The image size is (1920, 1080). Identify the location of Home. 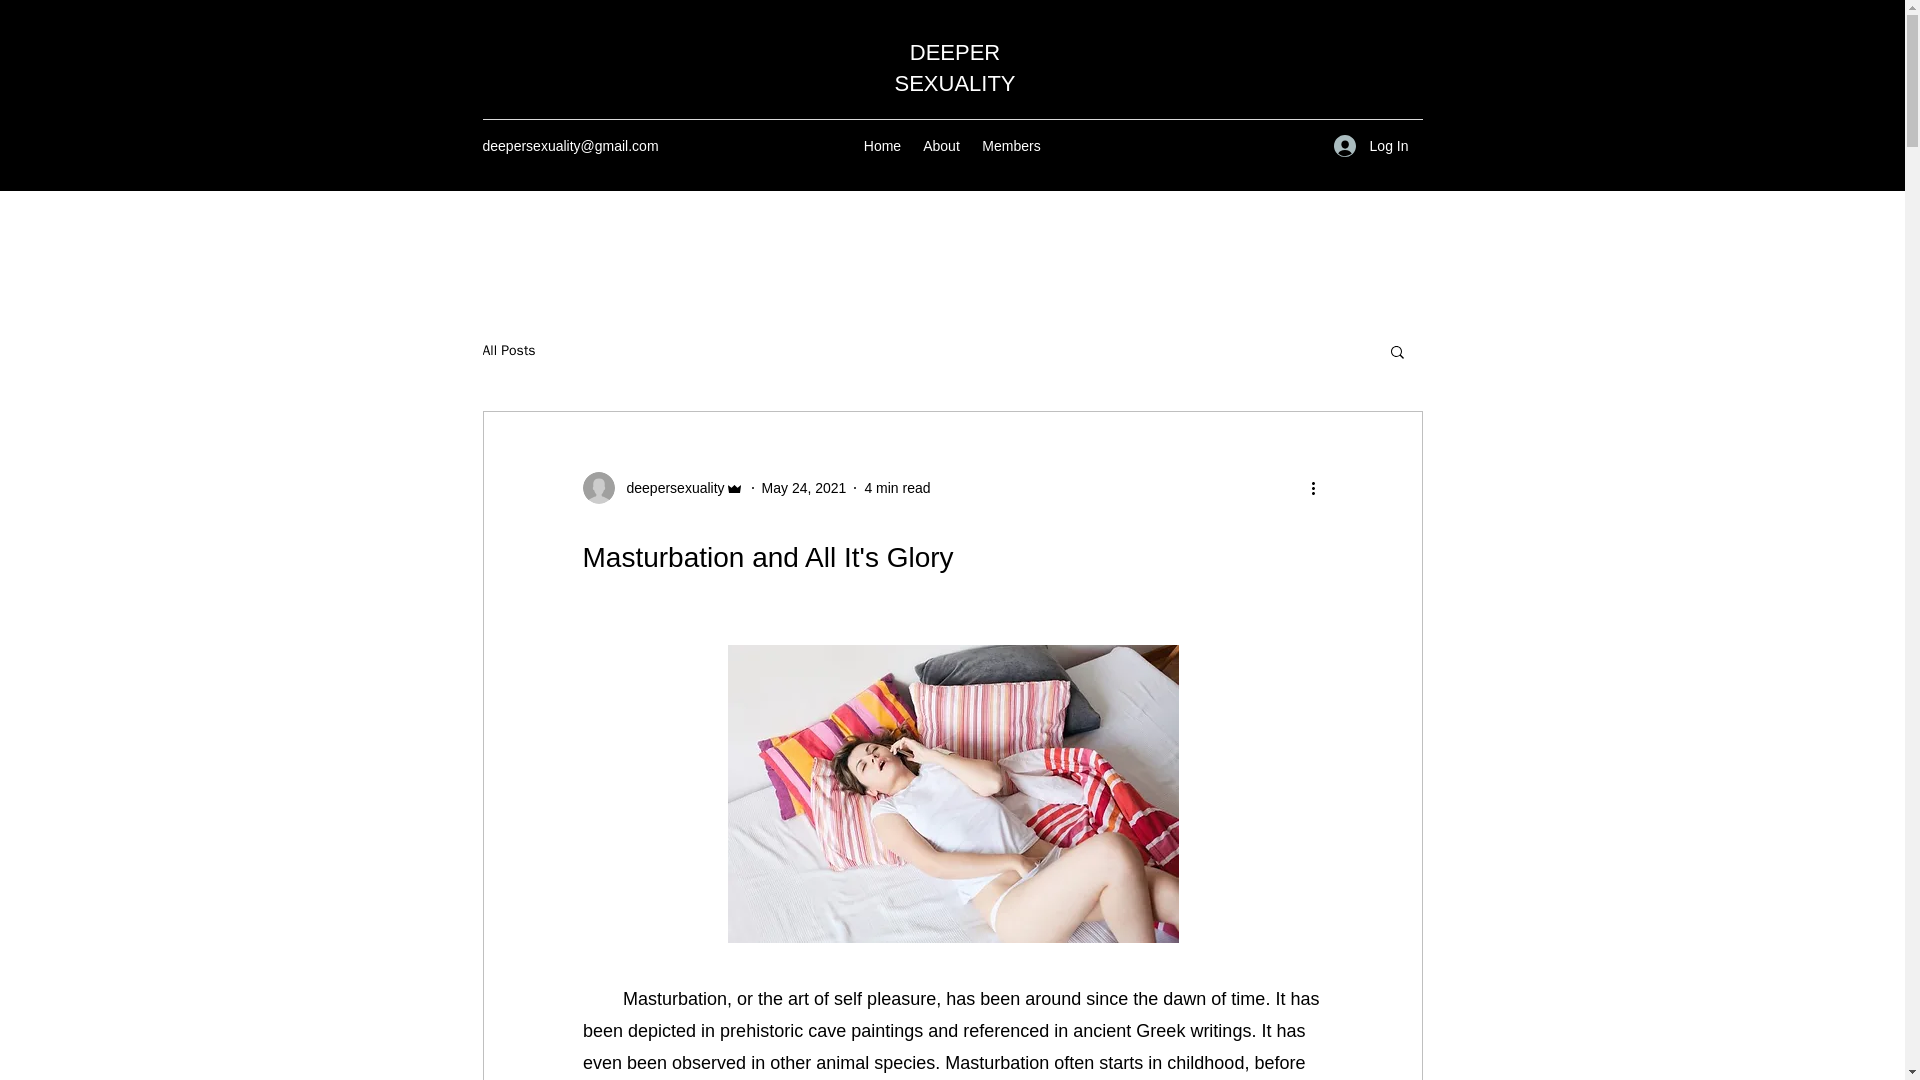
(883, 145).